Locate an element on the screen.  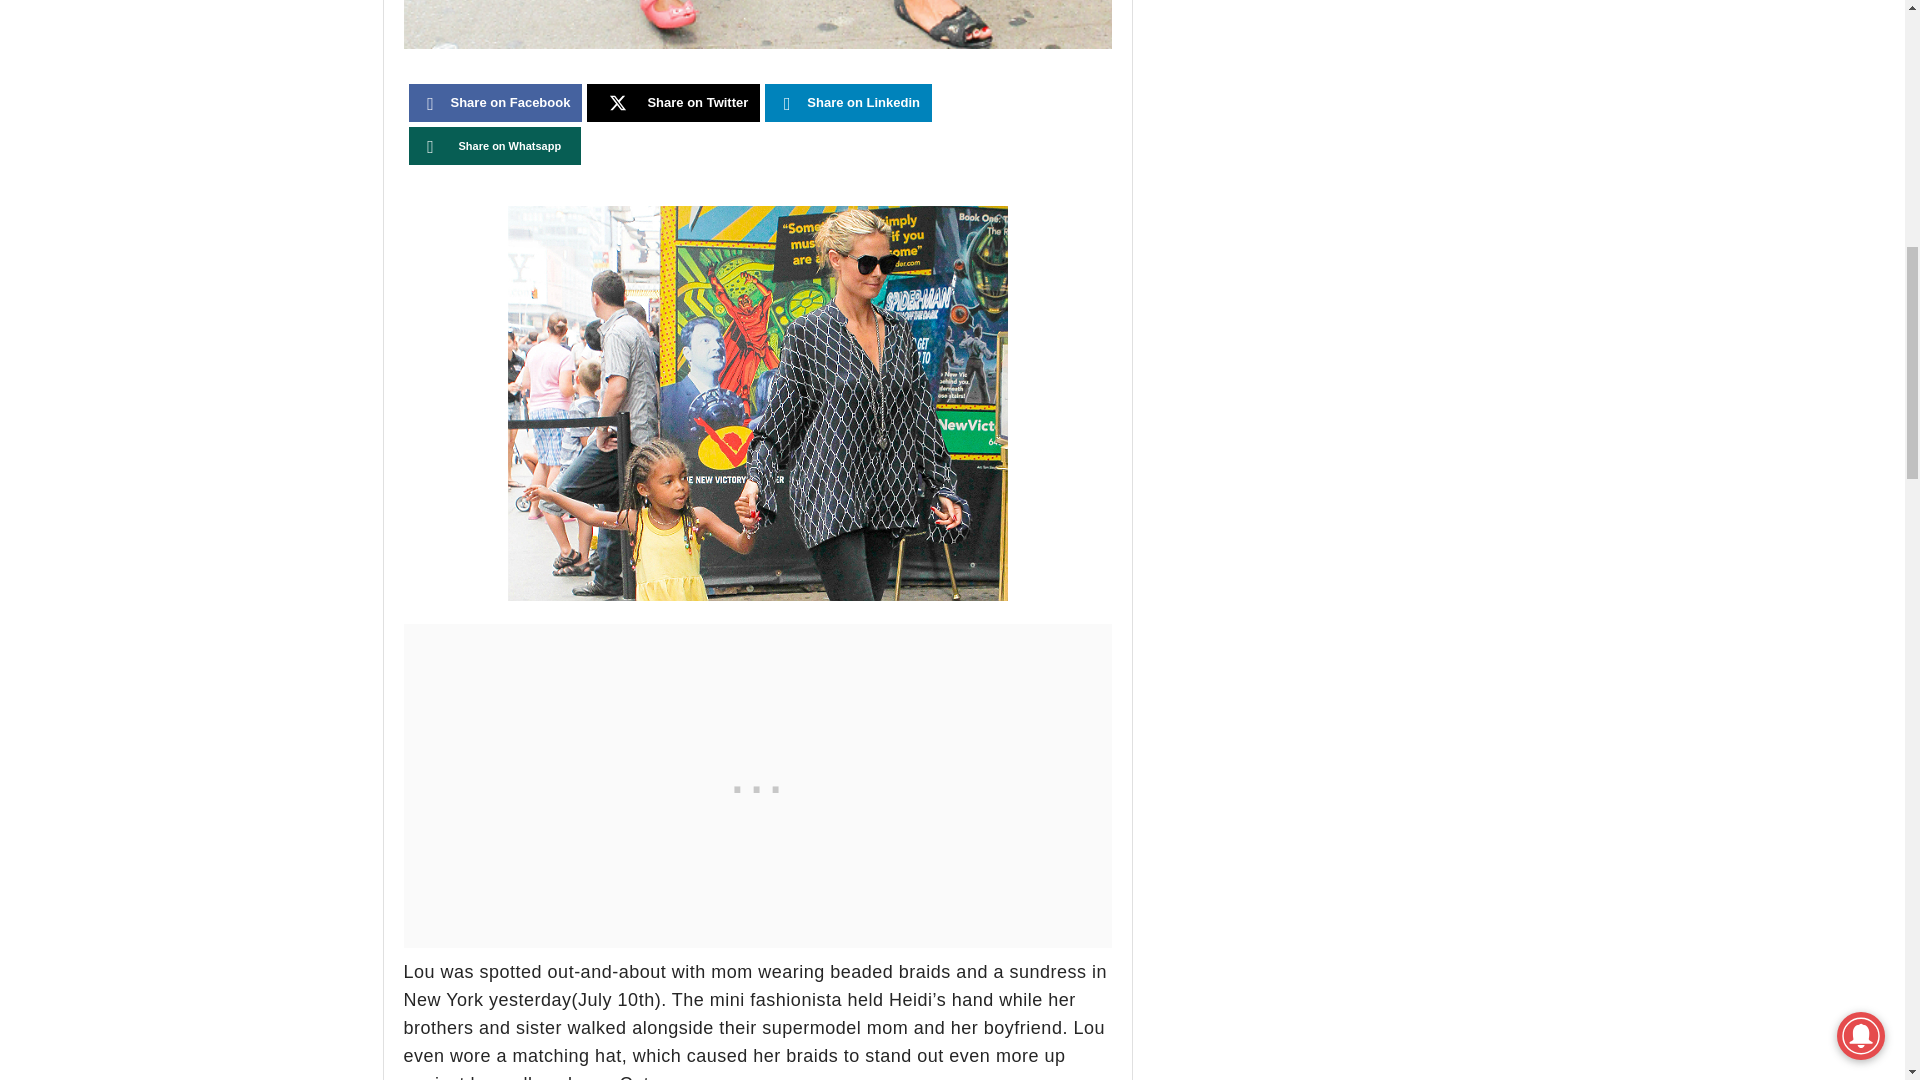
Share on Whatsapp is located at coordinates (494, 146).